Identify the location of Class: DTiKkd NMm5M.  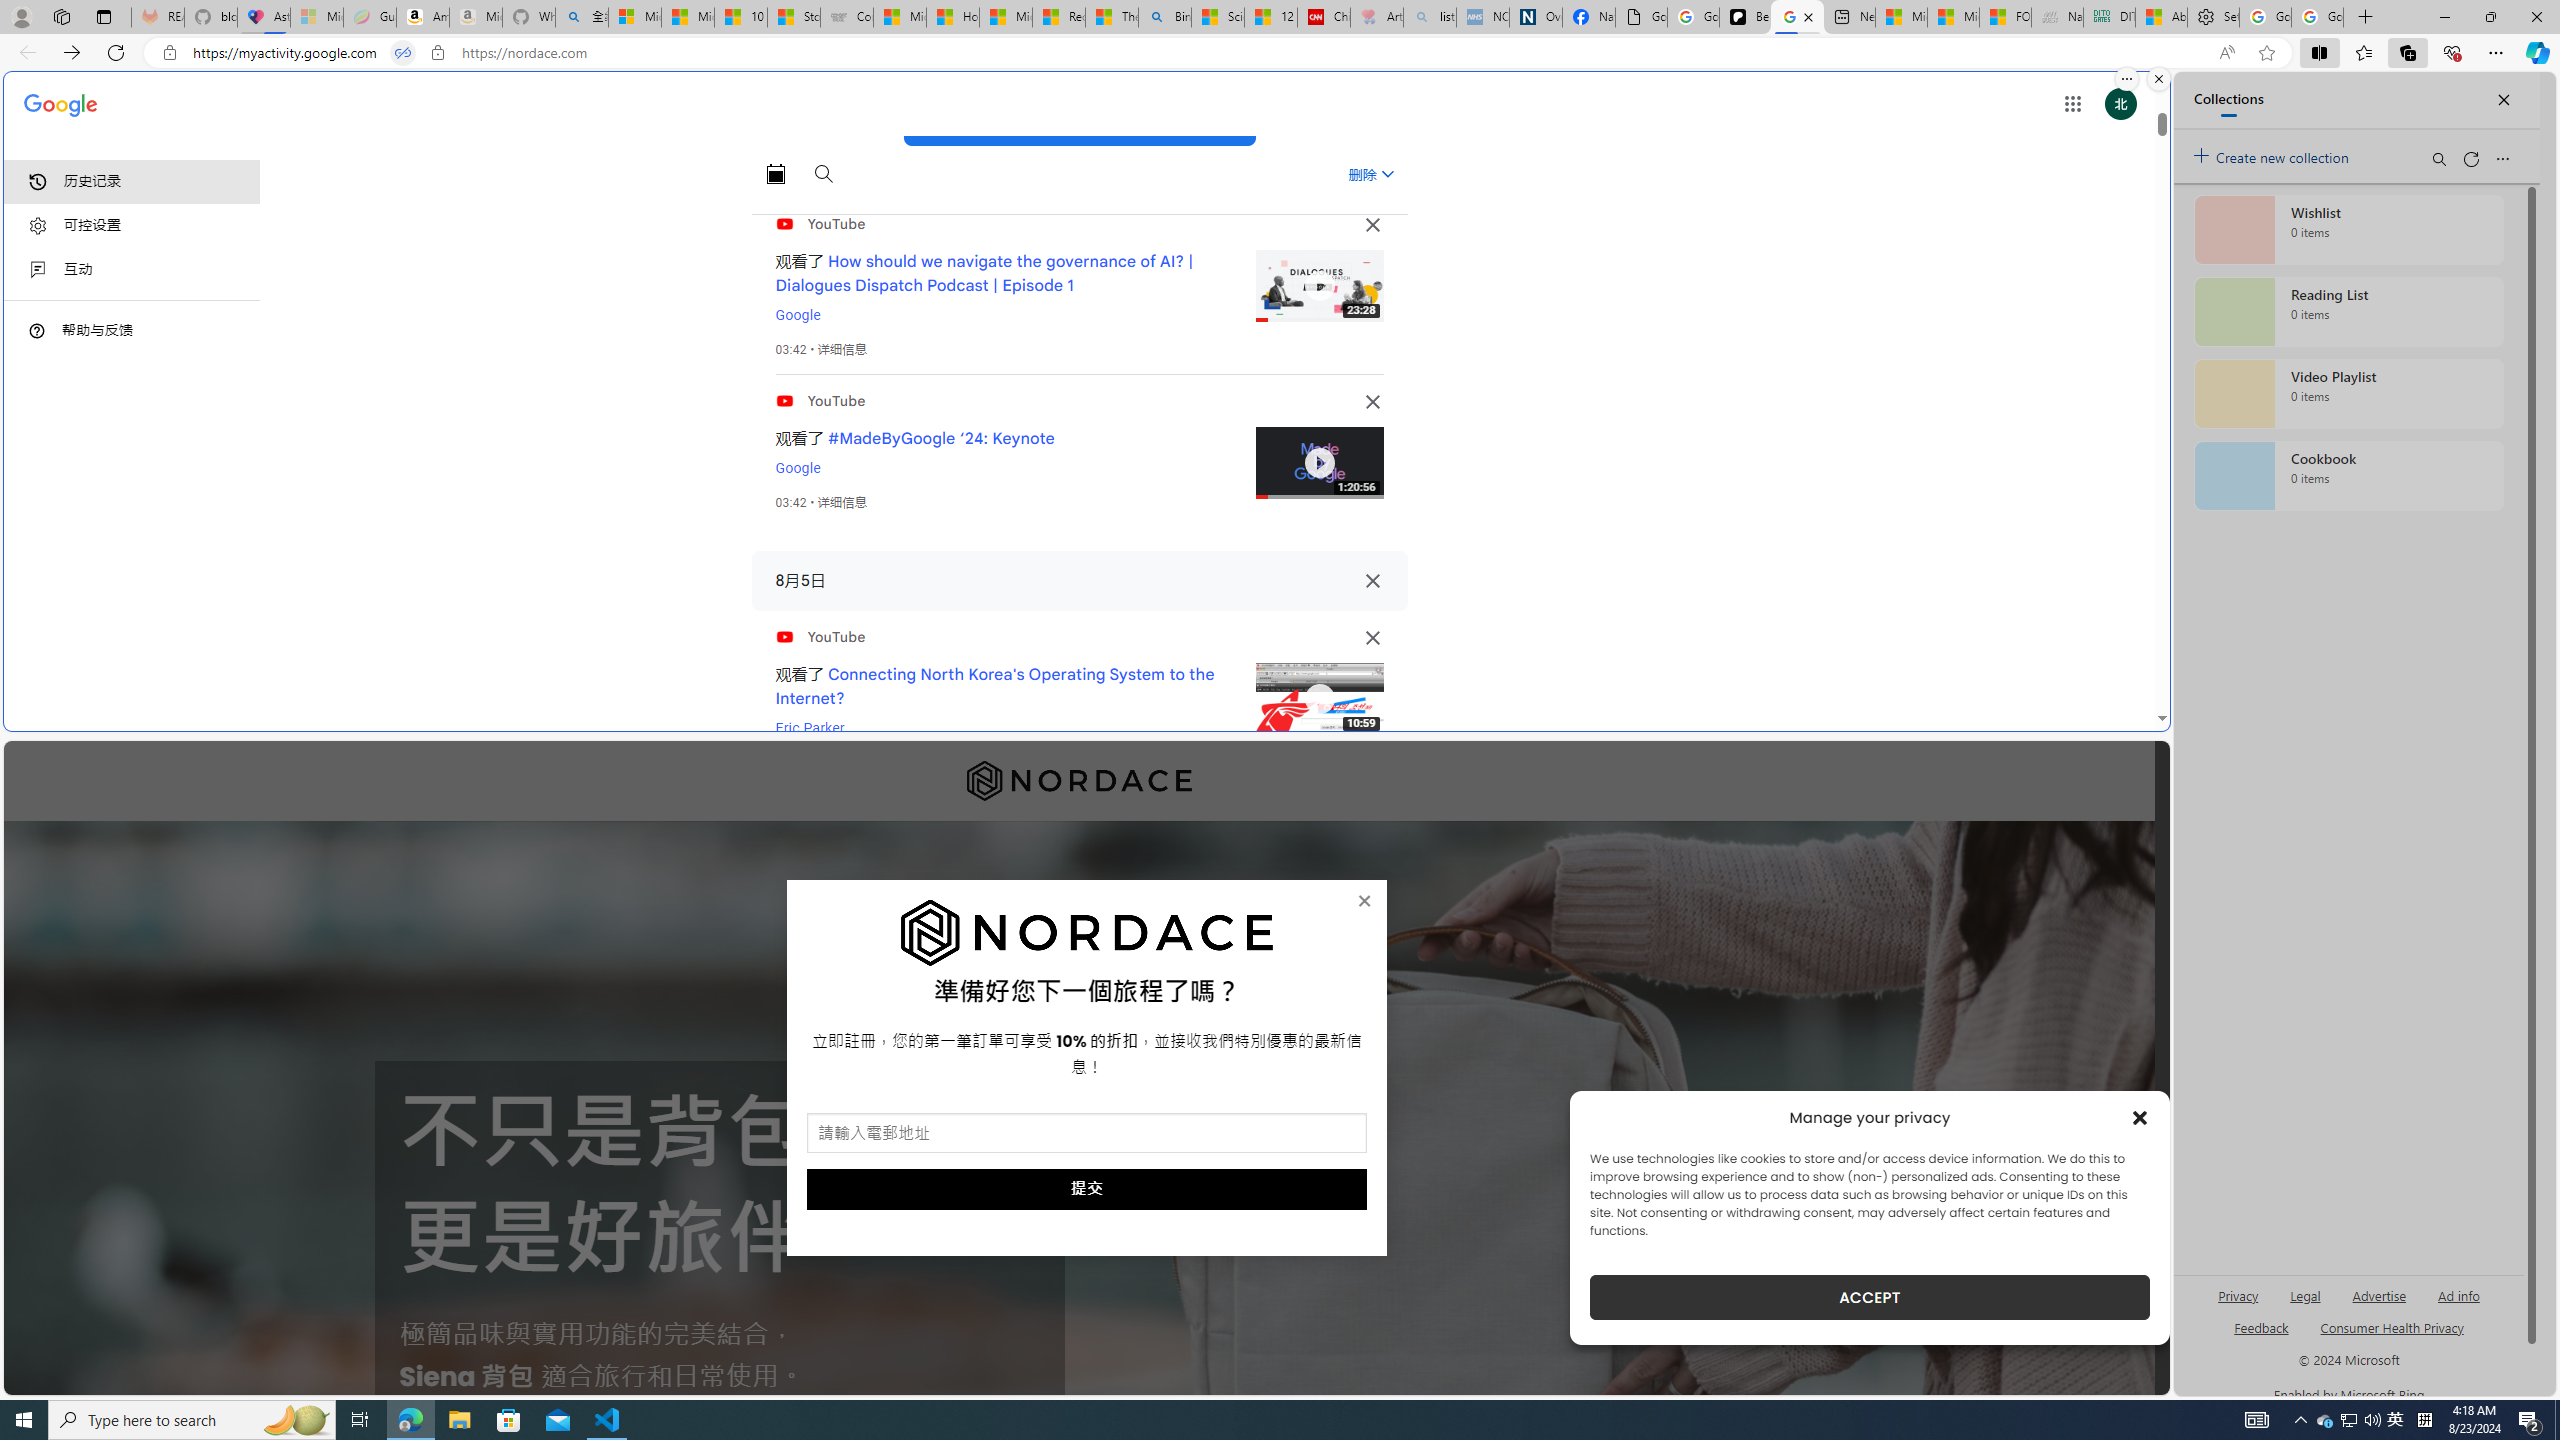
(37, 330).